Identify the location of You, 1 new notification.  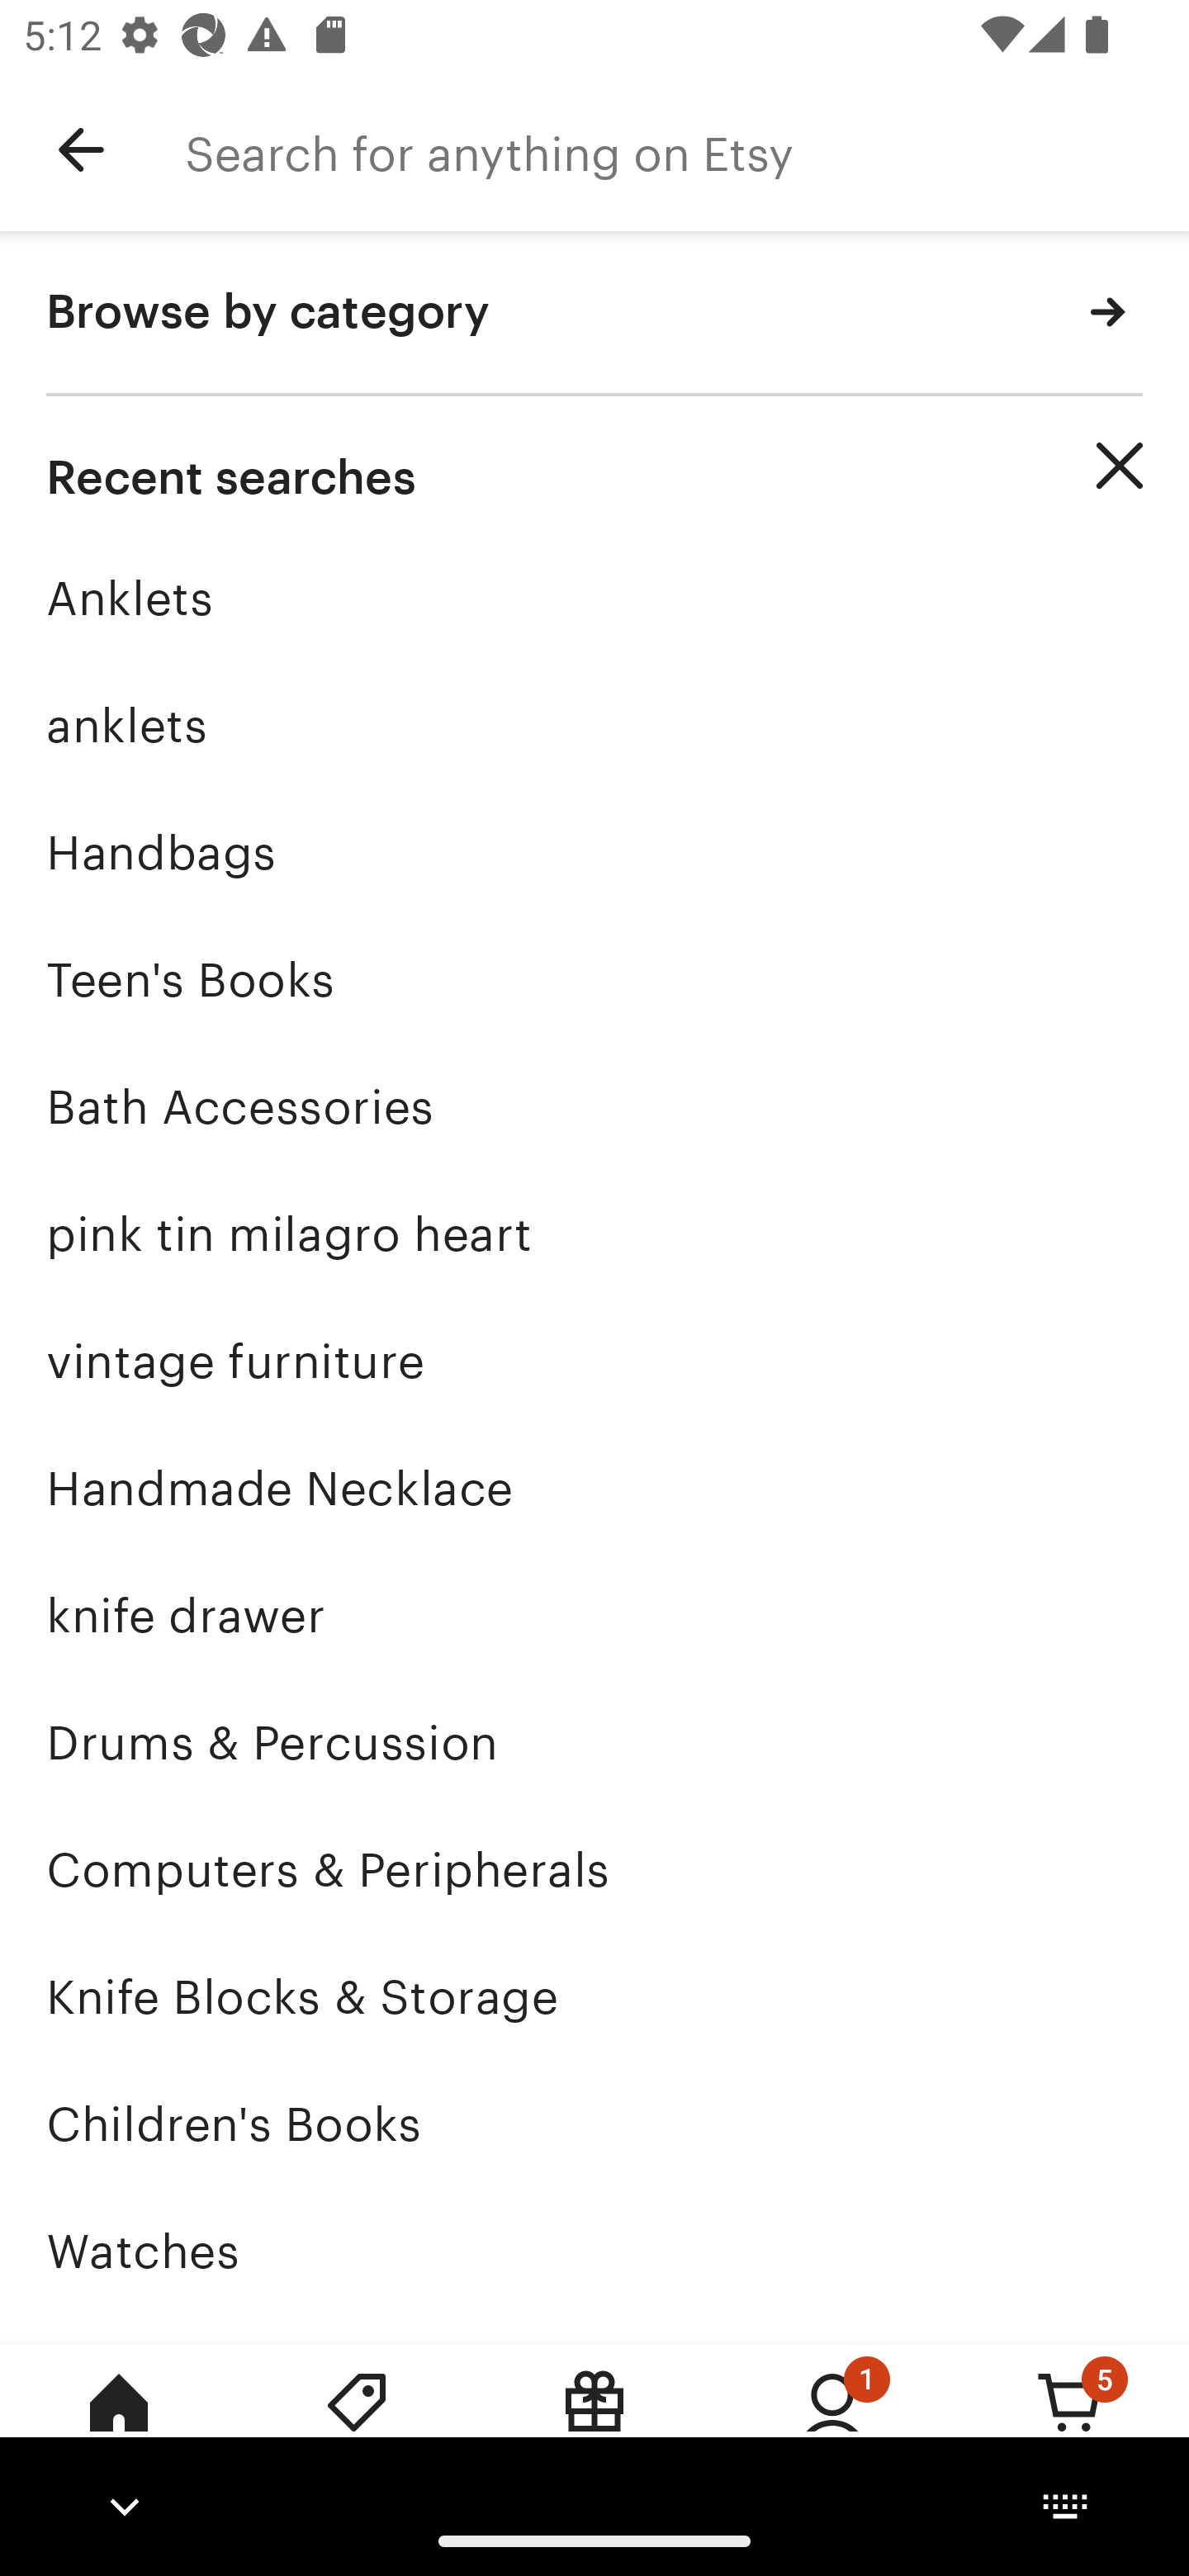
(832, 2425).